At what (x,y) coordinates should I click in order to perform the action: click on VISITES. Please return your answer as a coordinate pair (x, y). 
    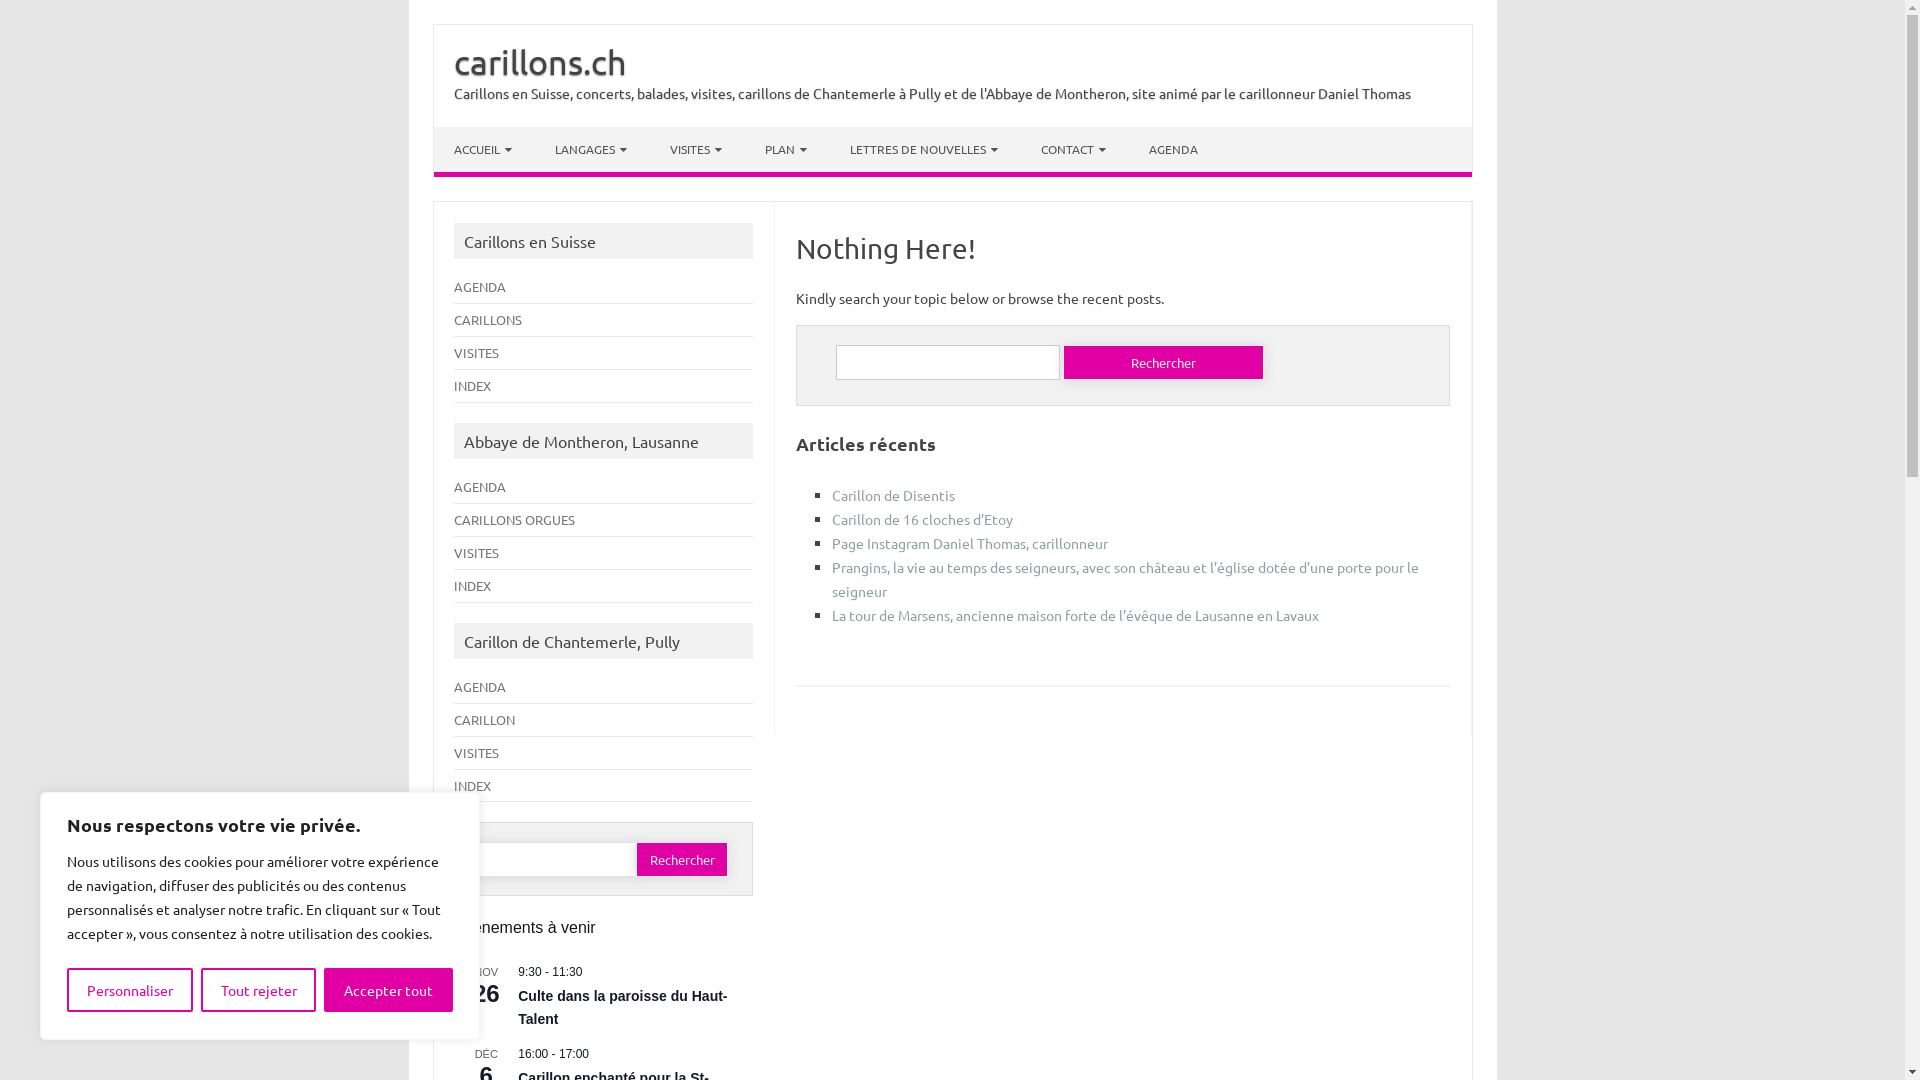
    Looking at the image, I should click on (476, 552).